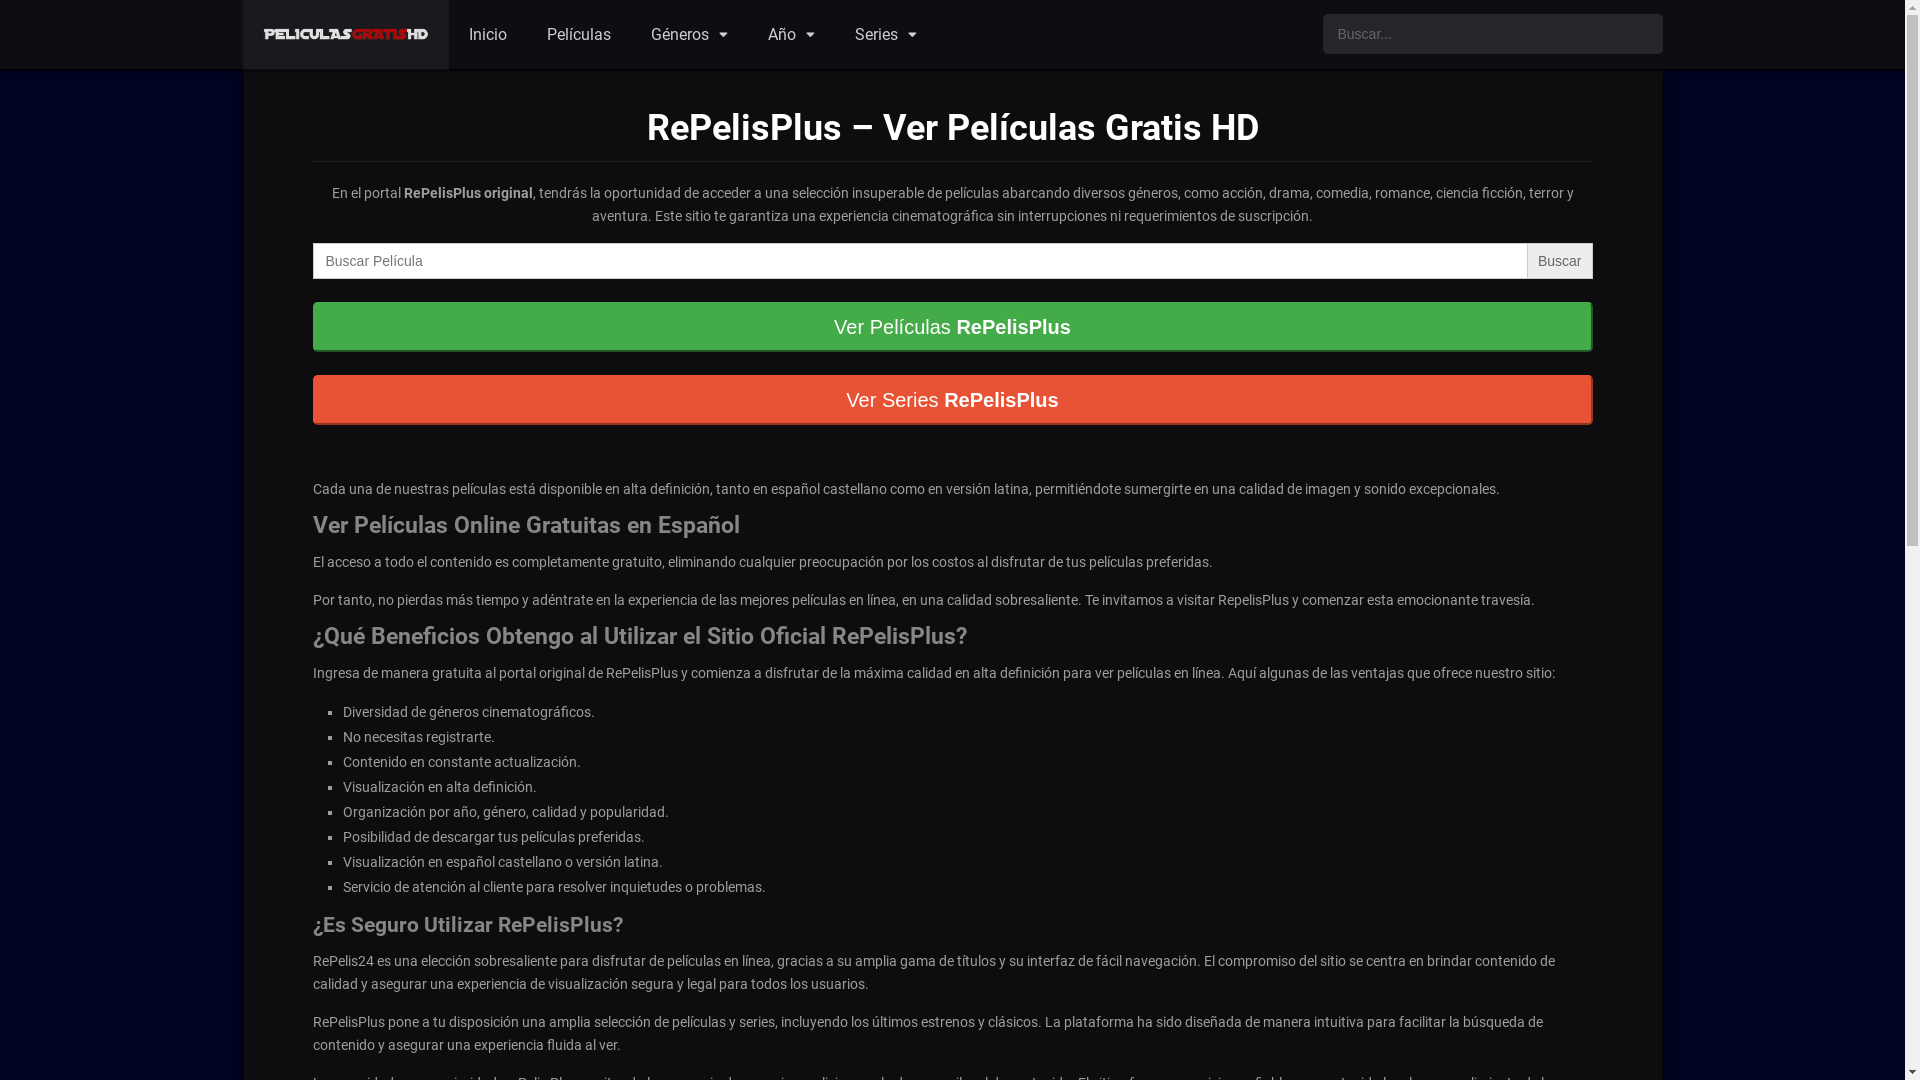 The height and width of the screenshot is (1080, 1920). Describe the element at coordinates (488, 35) in the screenshot. I see `Inicio` at that location.